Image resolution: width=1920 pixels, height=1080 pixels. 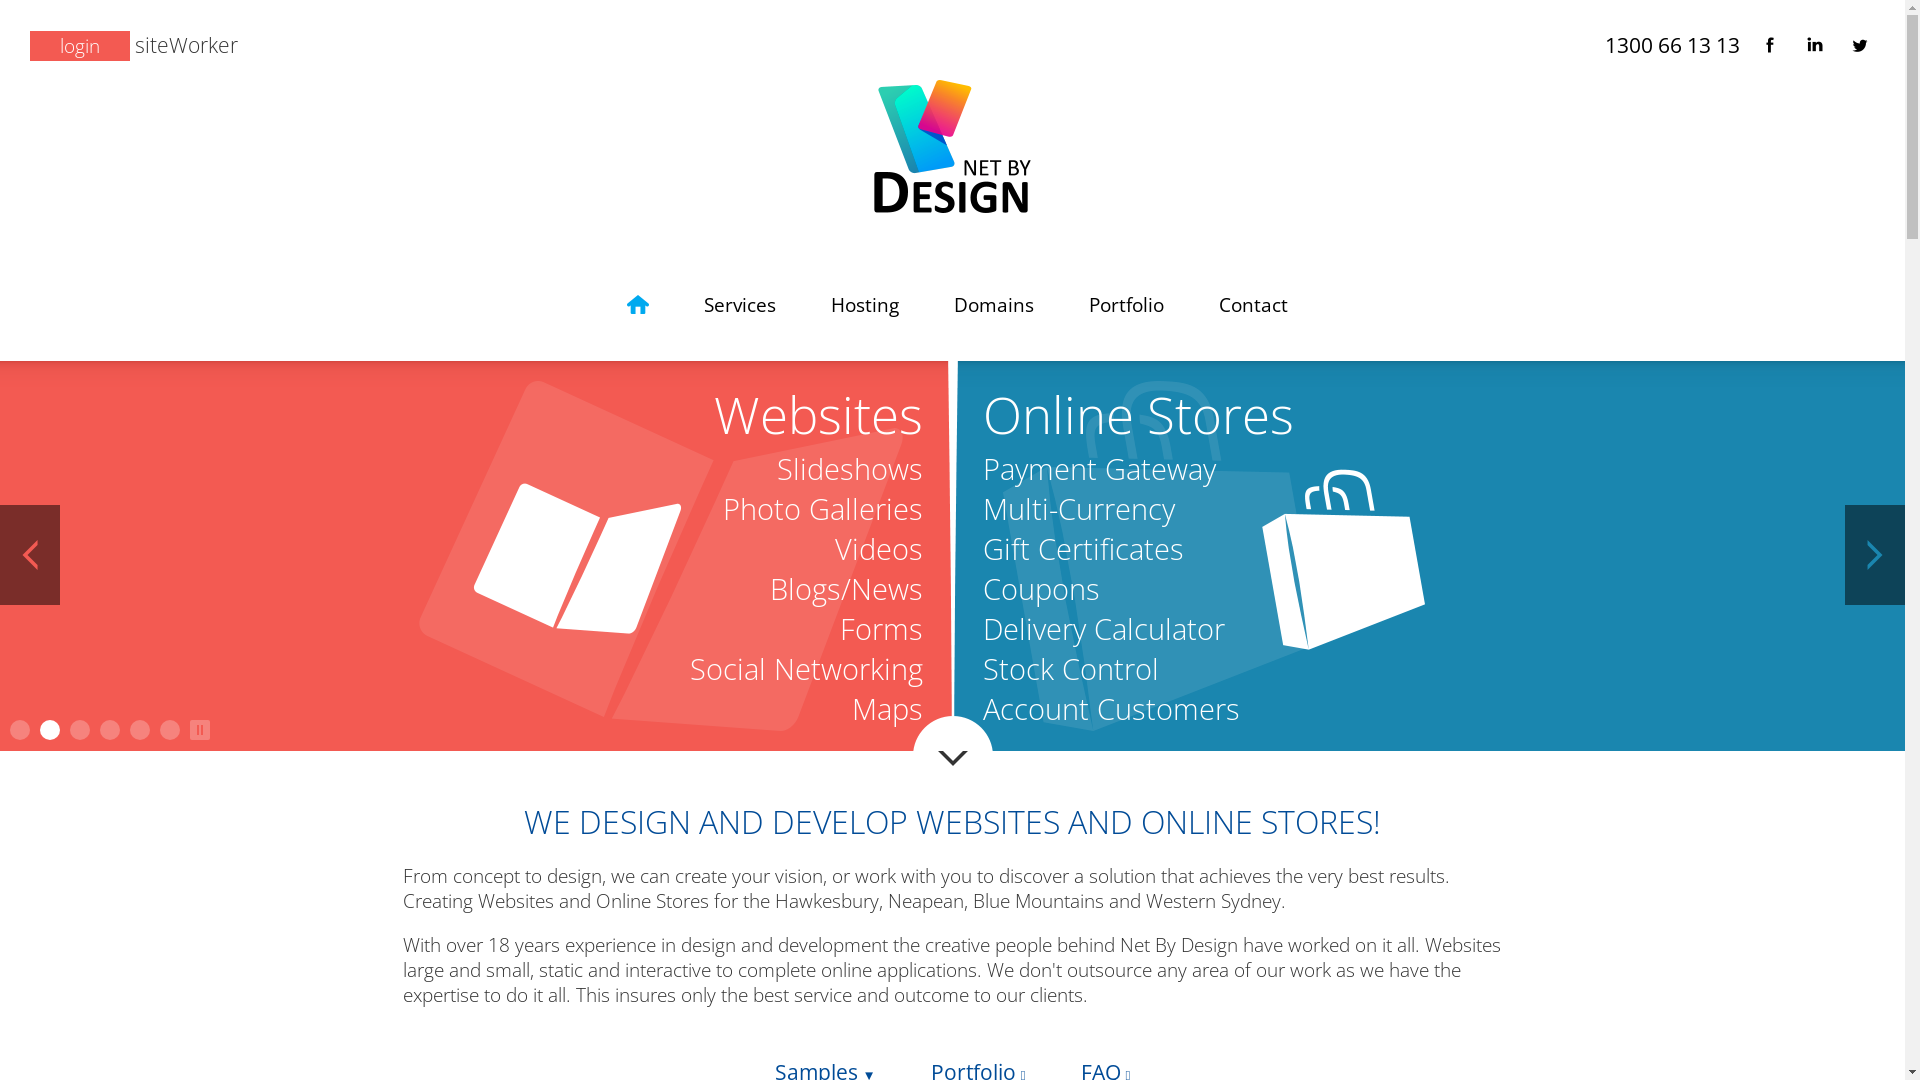 What do you see at coordinates (1254, 304) in the screenshot?
I see `Contact` at bounding box center [1254, 304].